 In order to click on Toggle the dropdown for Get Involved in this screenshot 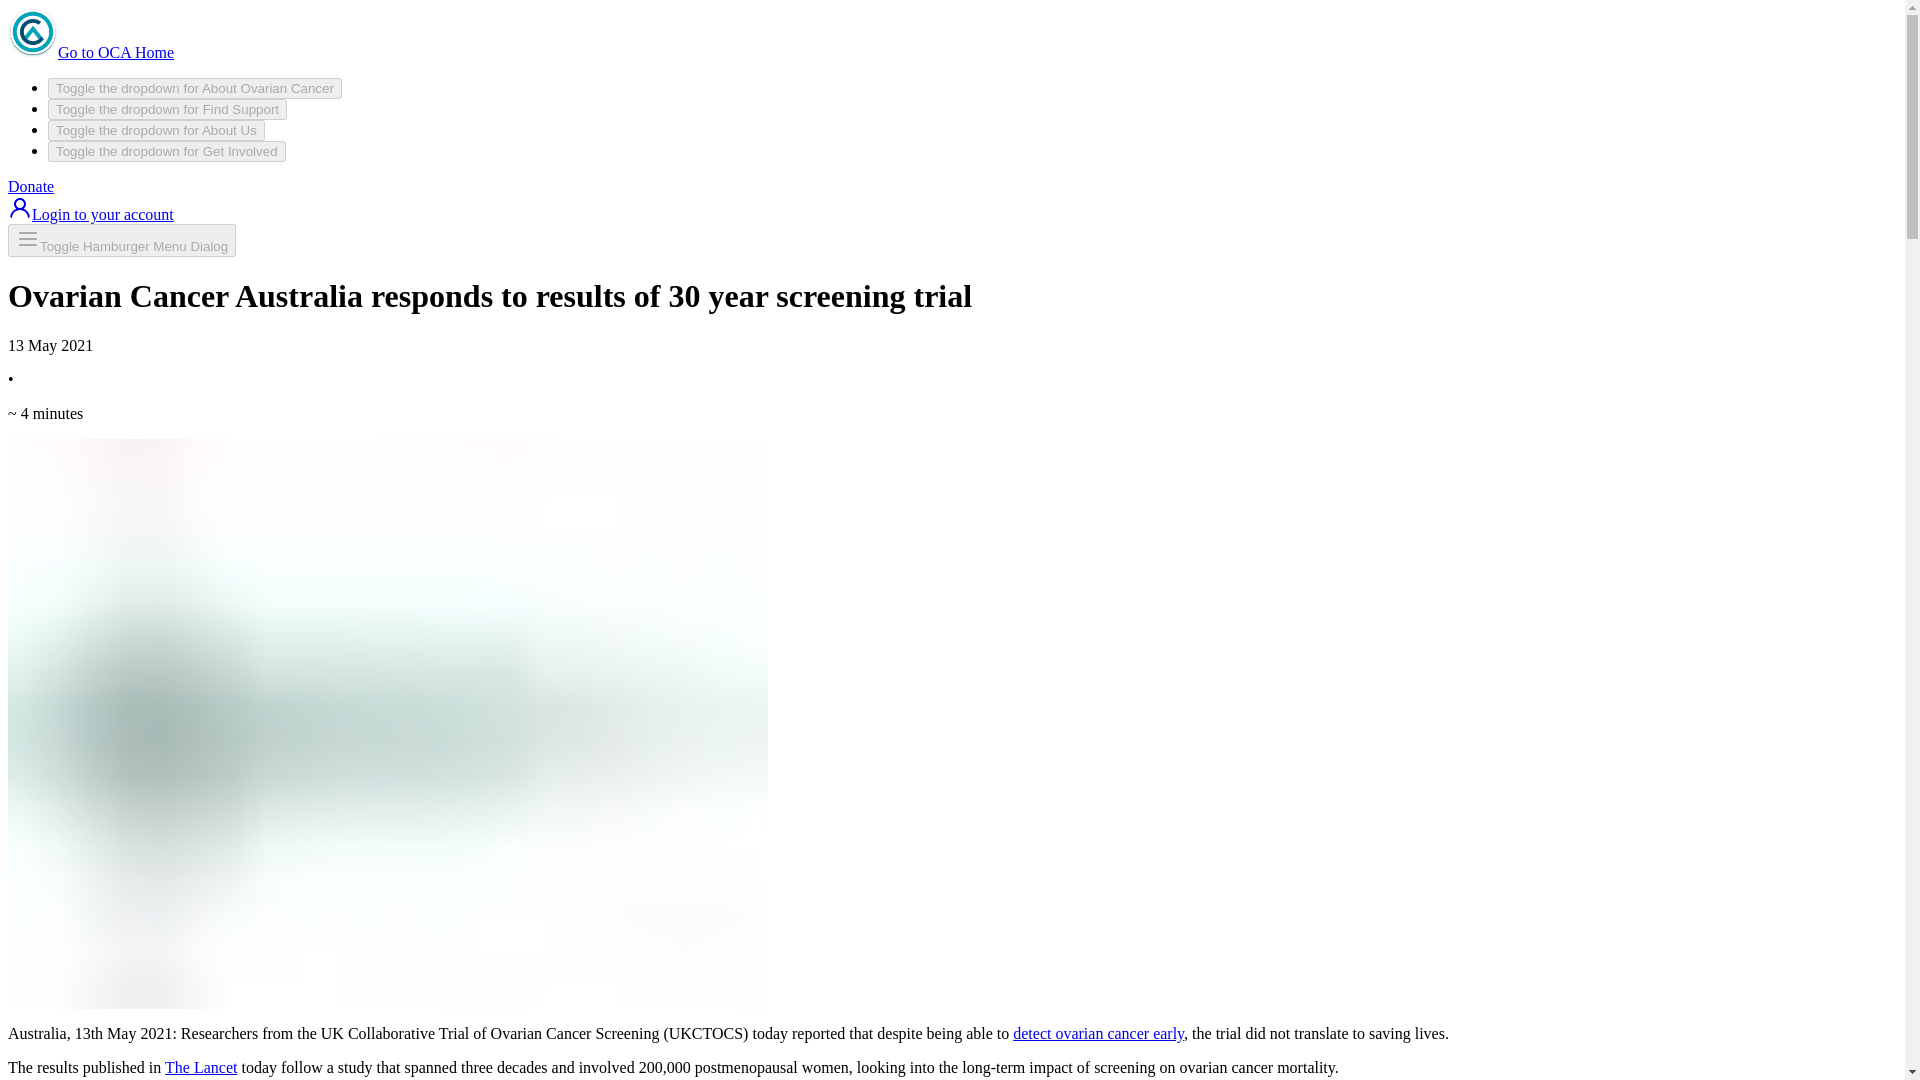, I will do `click(167, 152)`.